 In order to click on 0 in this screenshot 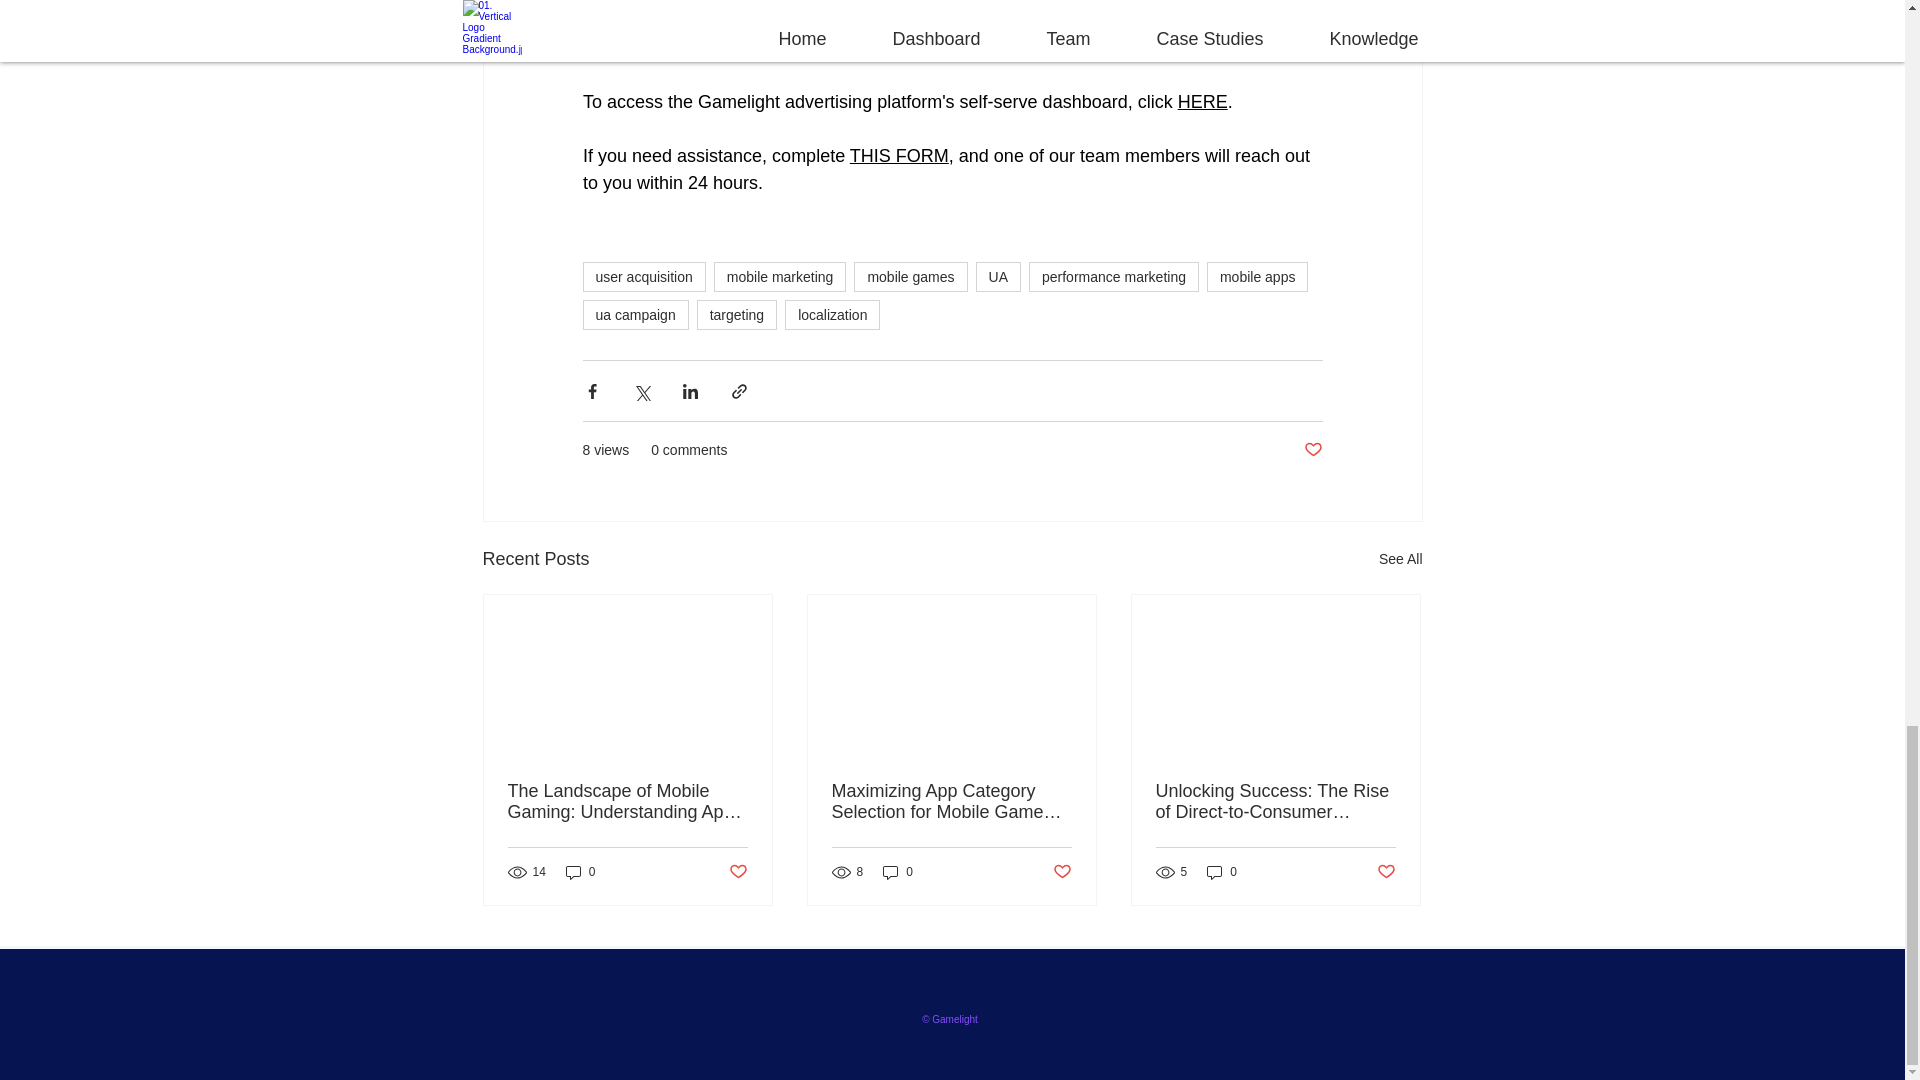, I will do `click(580, 872)`.